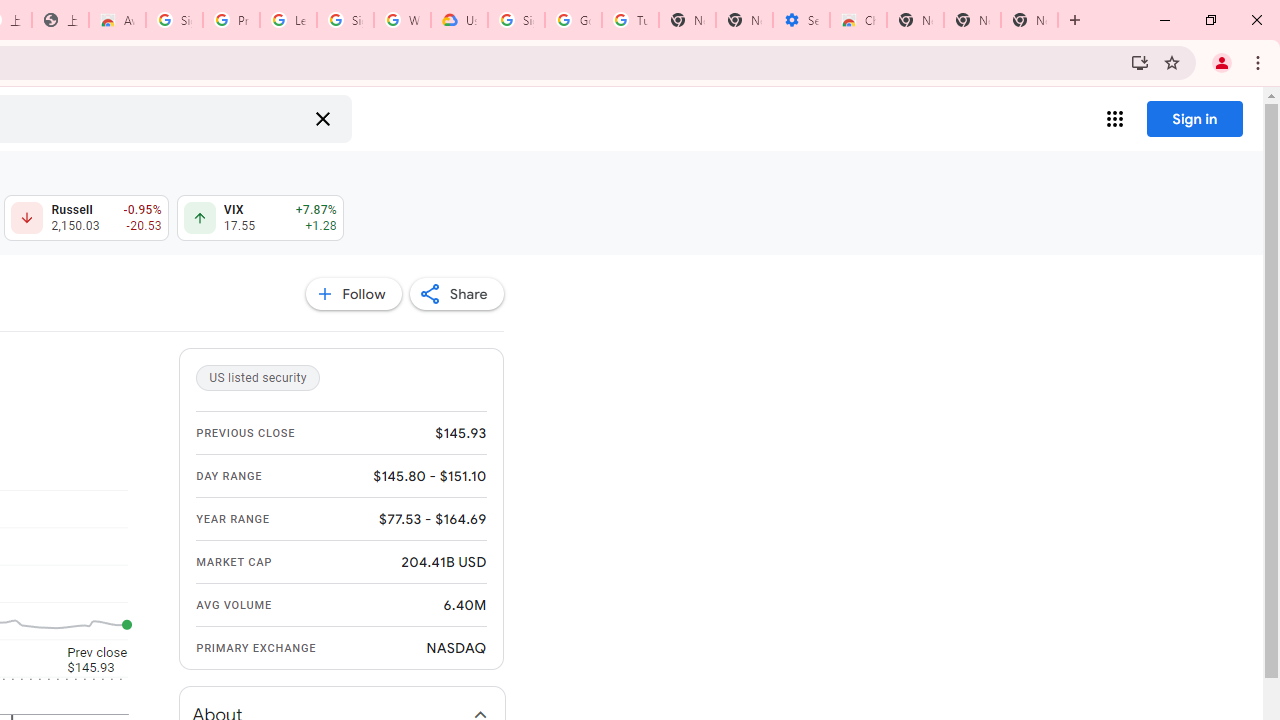  I want to click on VIX 17.55 Up by 7.87% +1.28, so click(260, 218).